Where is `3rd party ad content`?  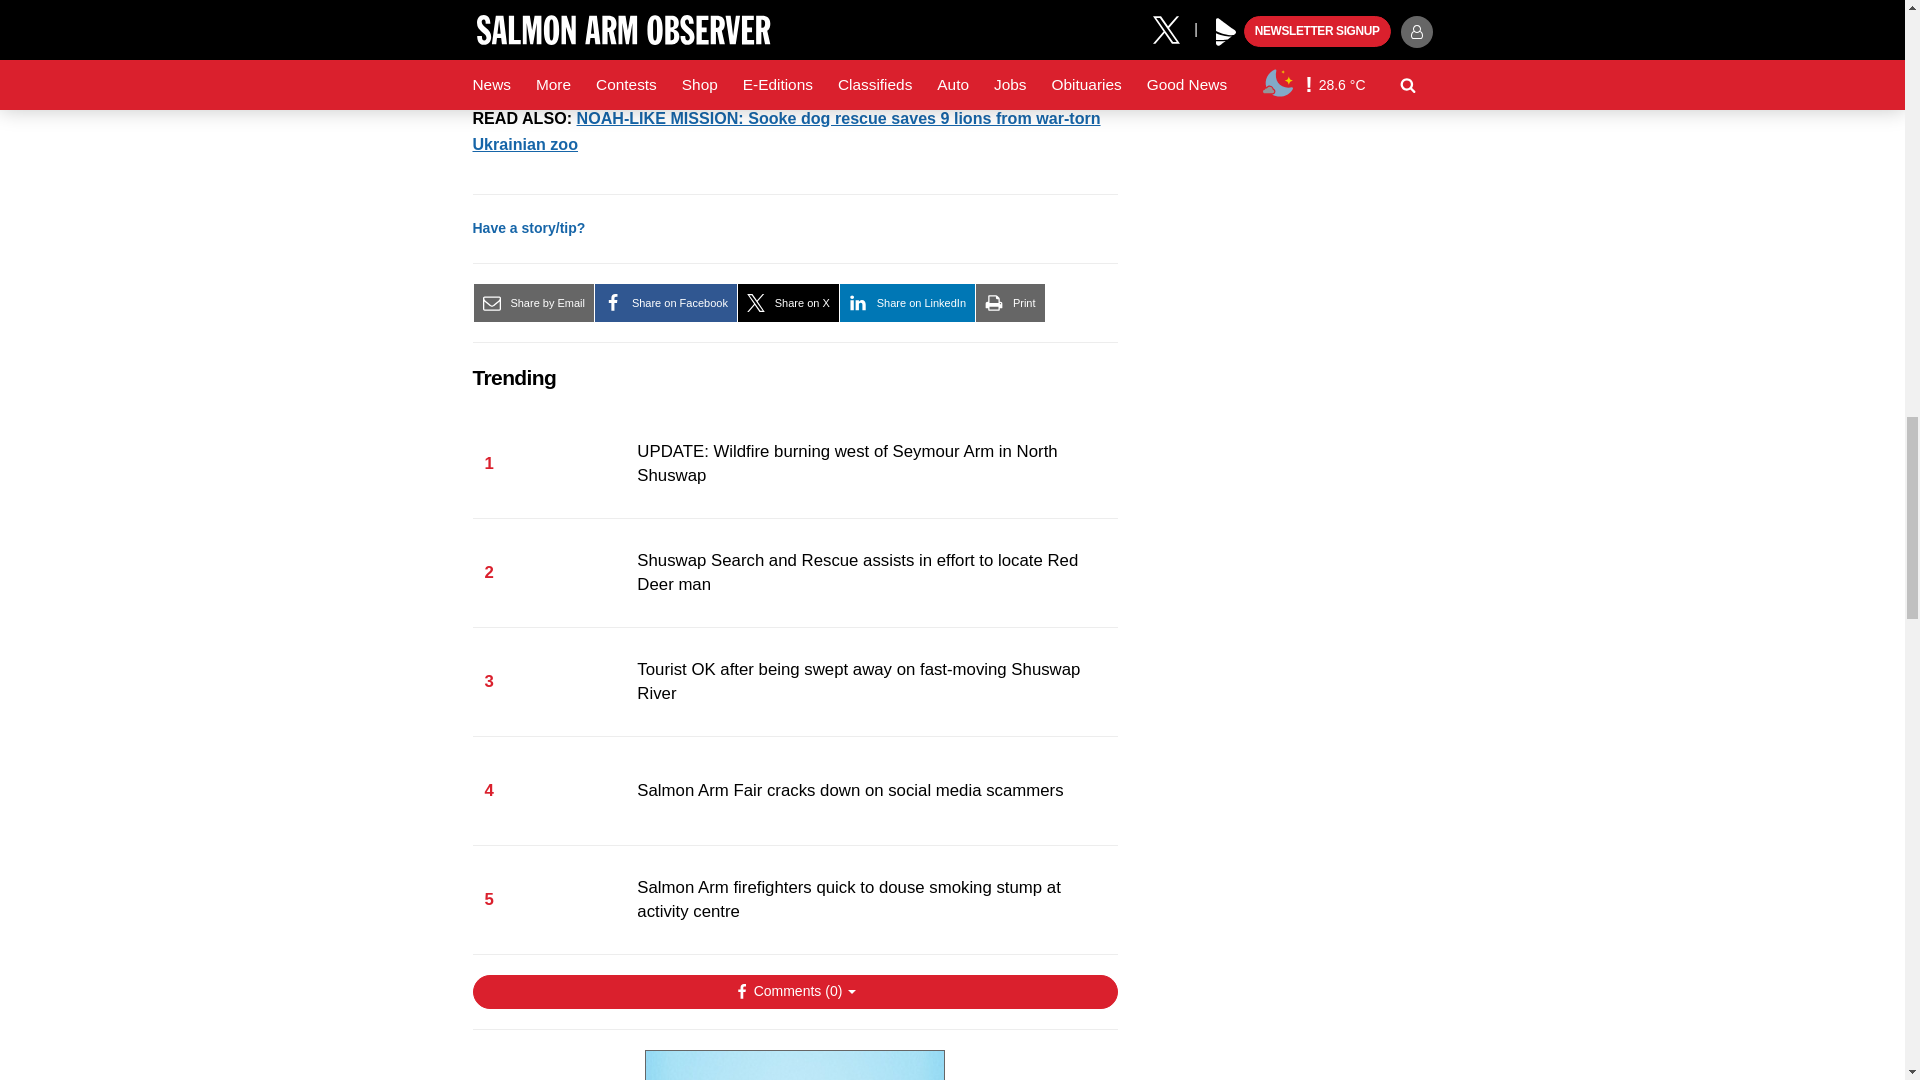
3rd party ad content is located at coordinates (794, 1064).